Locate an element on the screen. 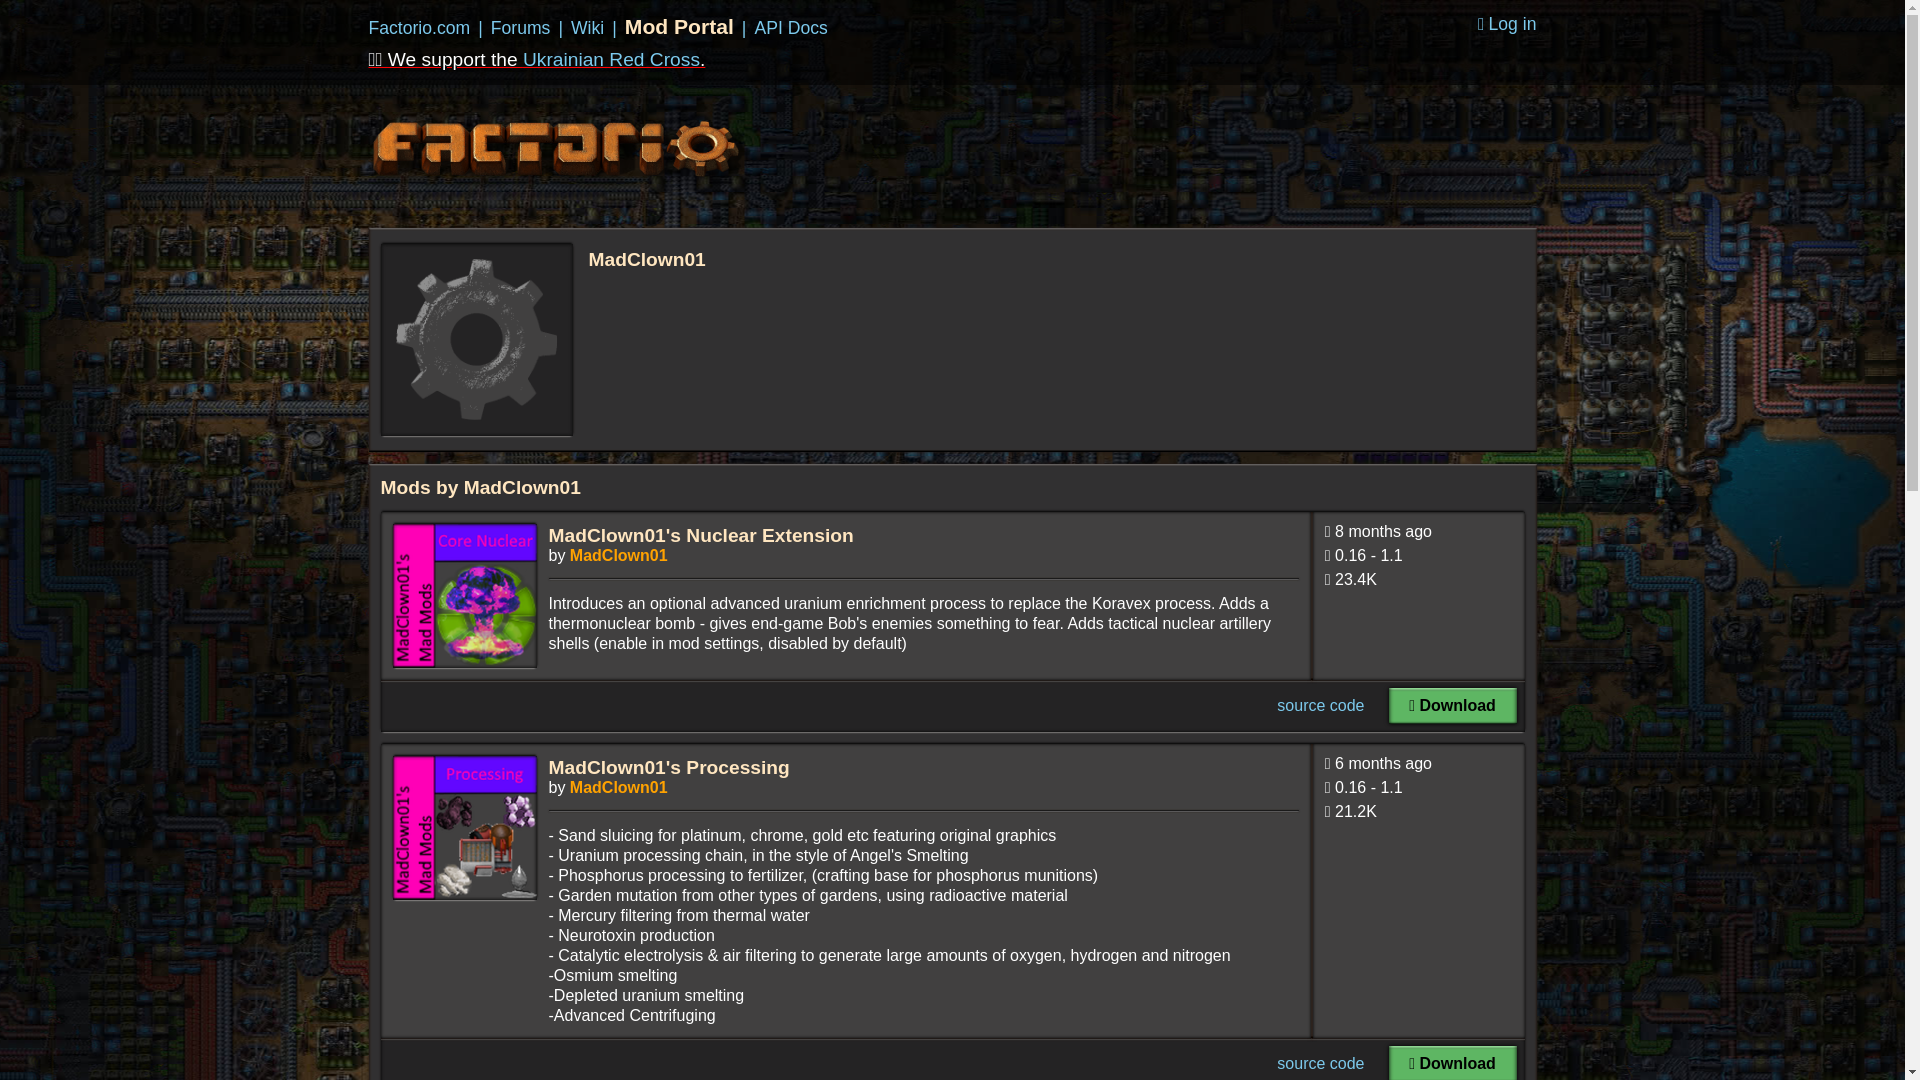 The height and width of the screenshot is (1080, 1920). Available for these Factorio versions is located at coordinates (1418, 791).